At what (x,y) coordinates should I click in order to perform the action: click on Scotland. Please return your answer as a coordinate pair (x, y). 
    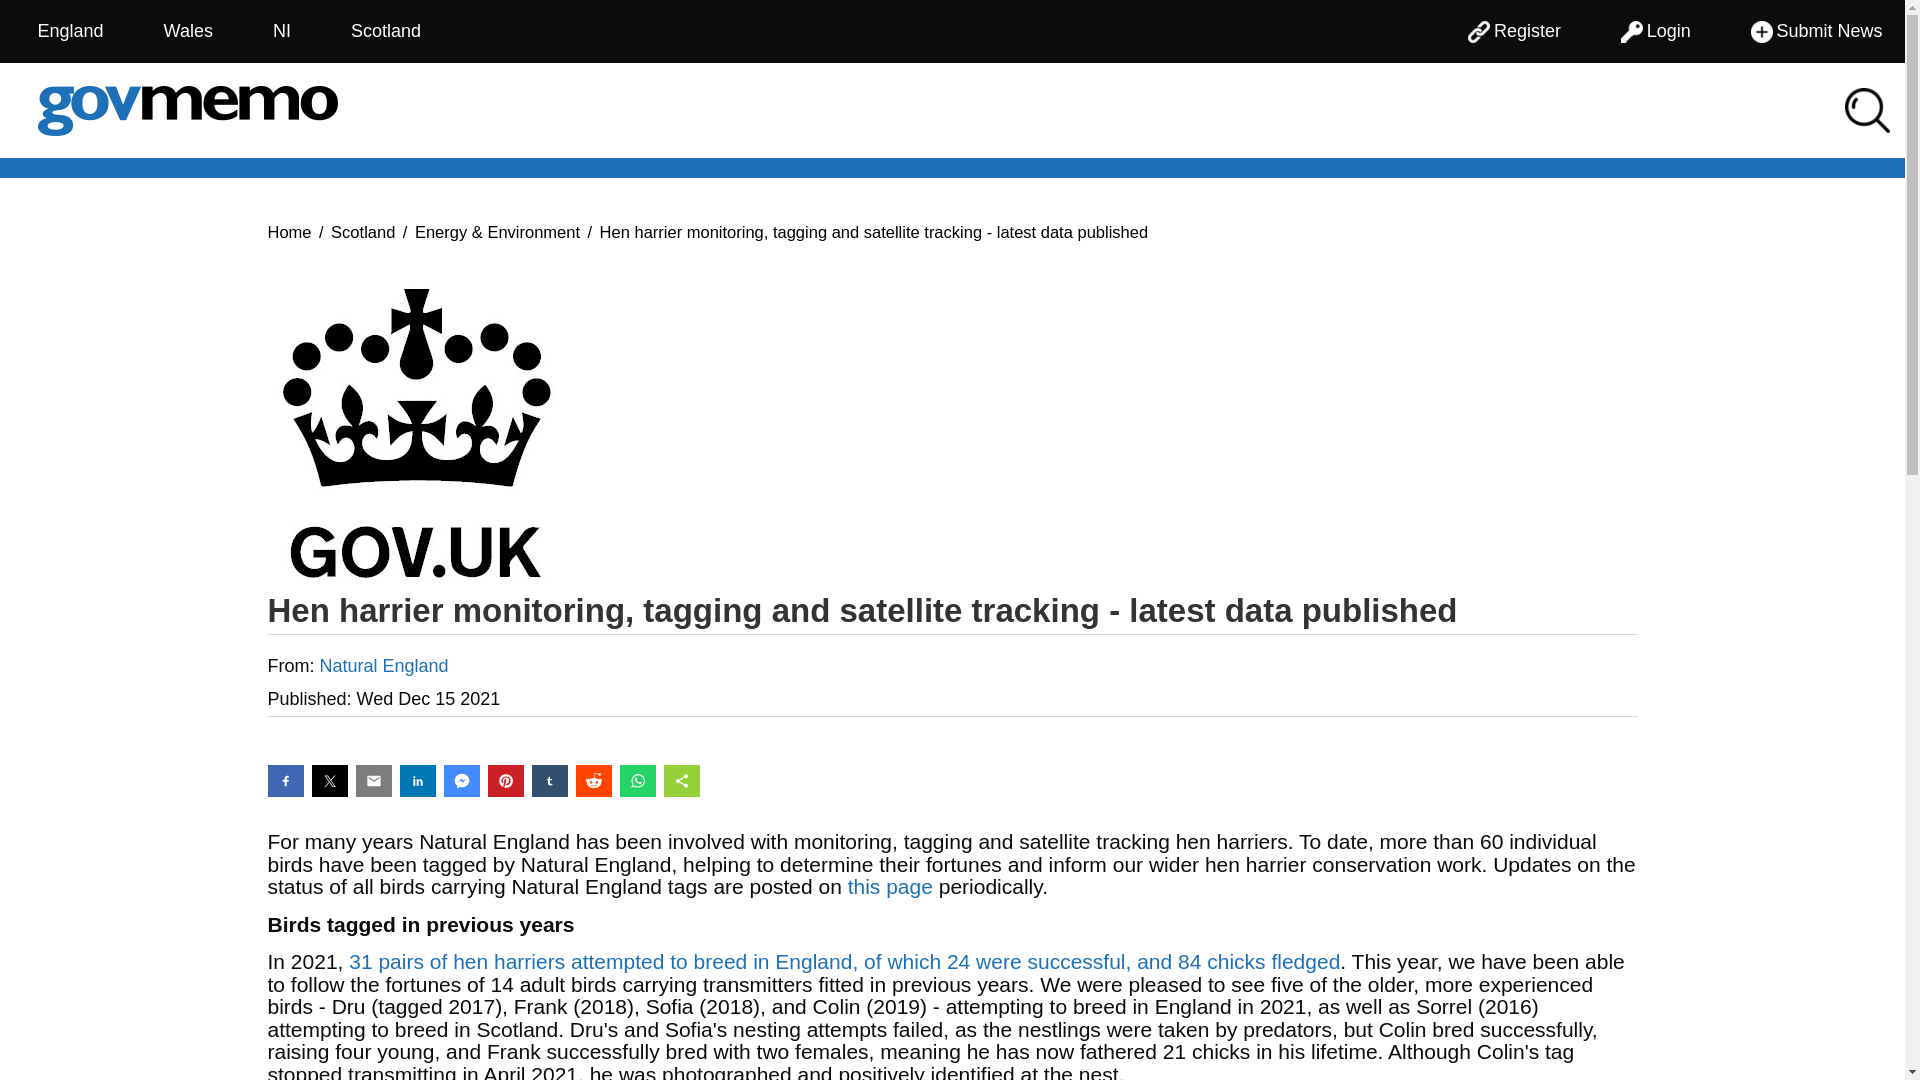
    Looking at the image, I should click on (362, 230).